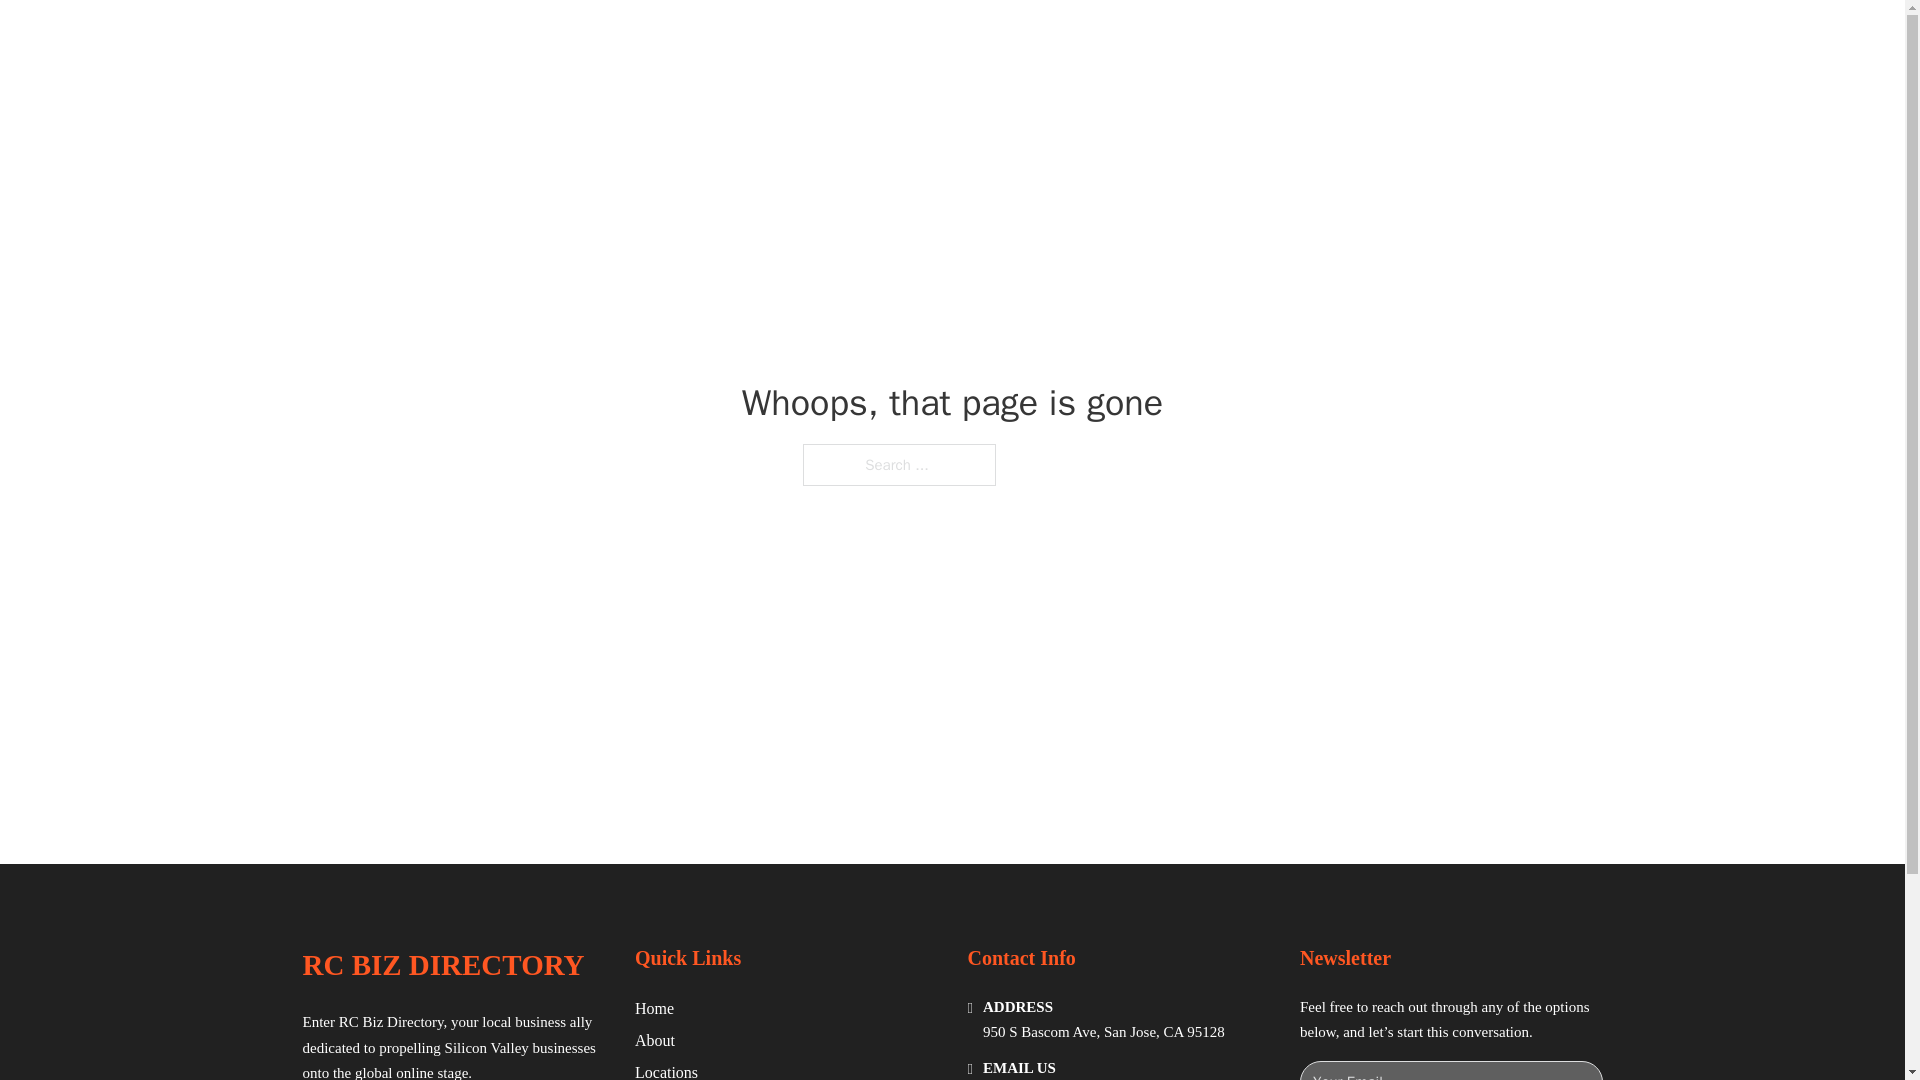 The height and width of the screenshot is (1080, 1920). I want to click on RC BIZ DIRECTORY, so click(534, 38).